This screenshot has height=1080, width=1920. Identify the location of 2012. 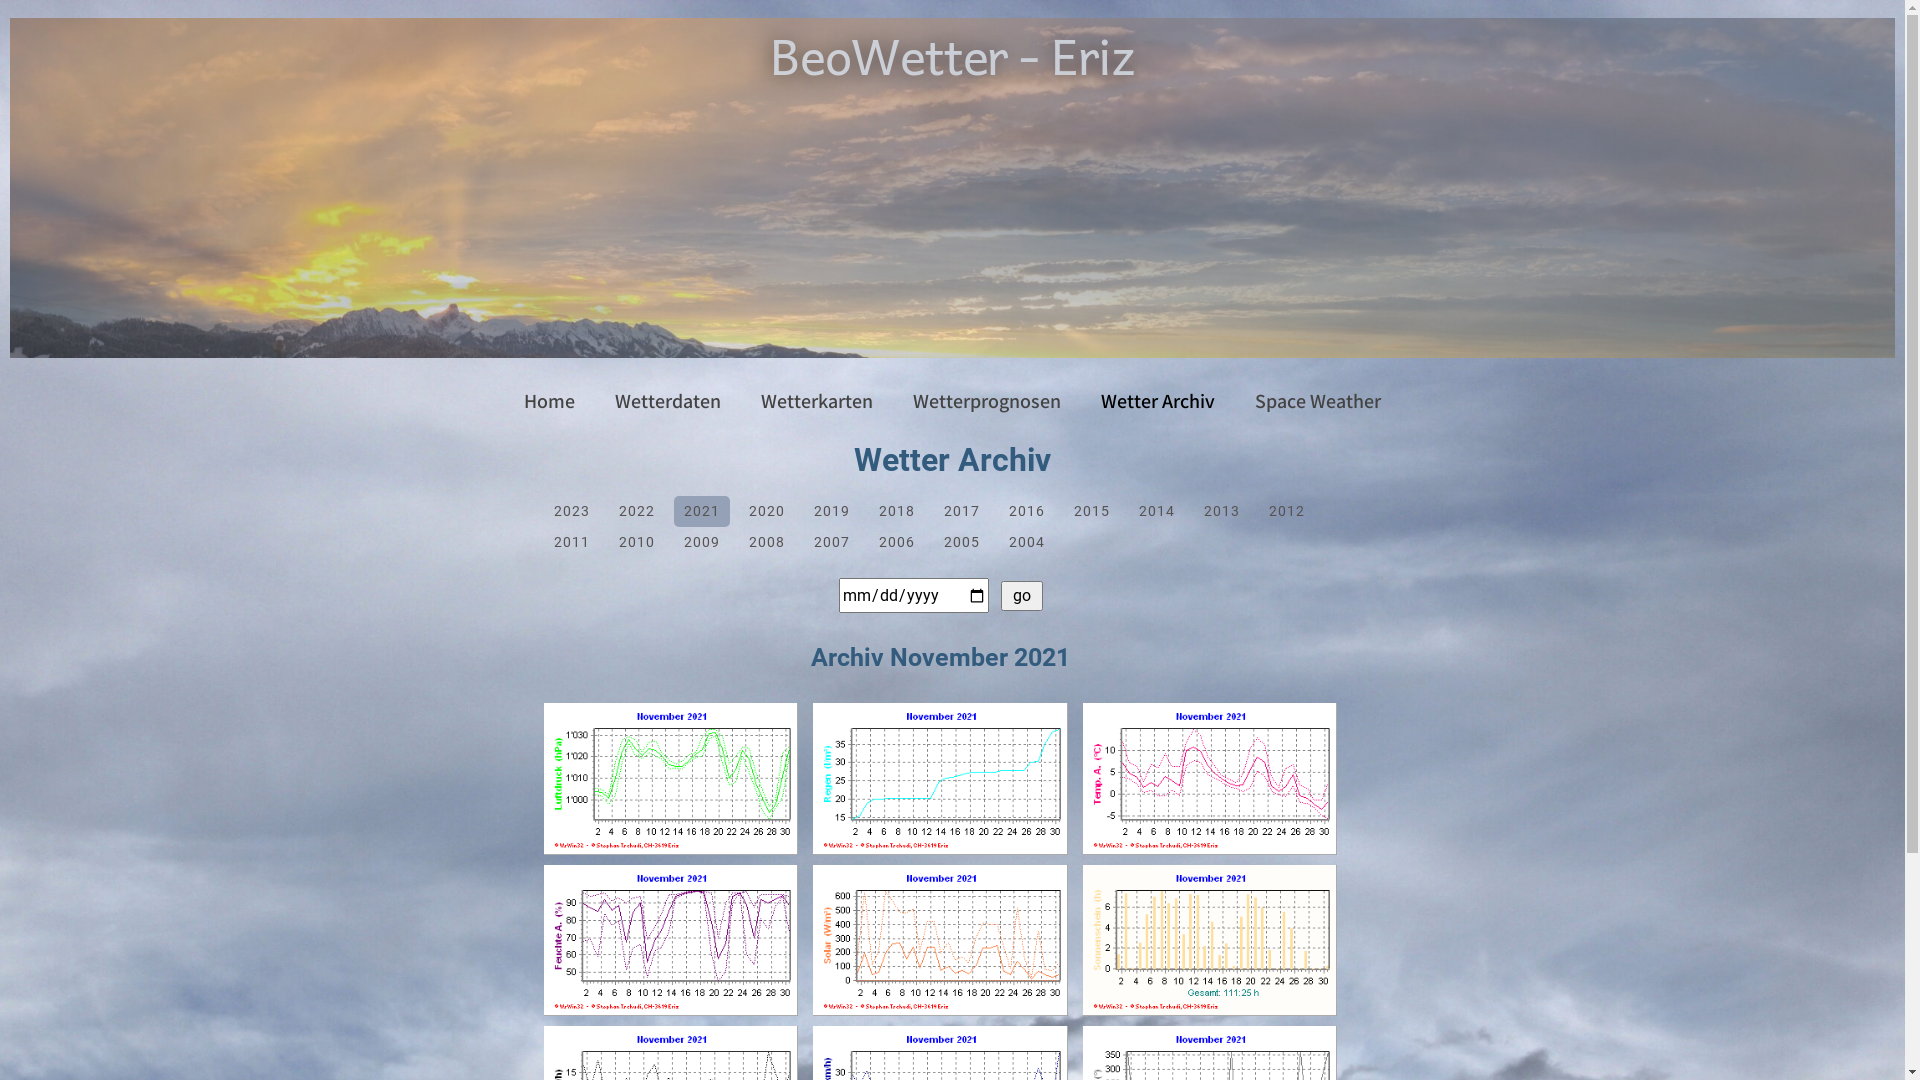
(1287, 512).